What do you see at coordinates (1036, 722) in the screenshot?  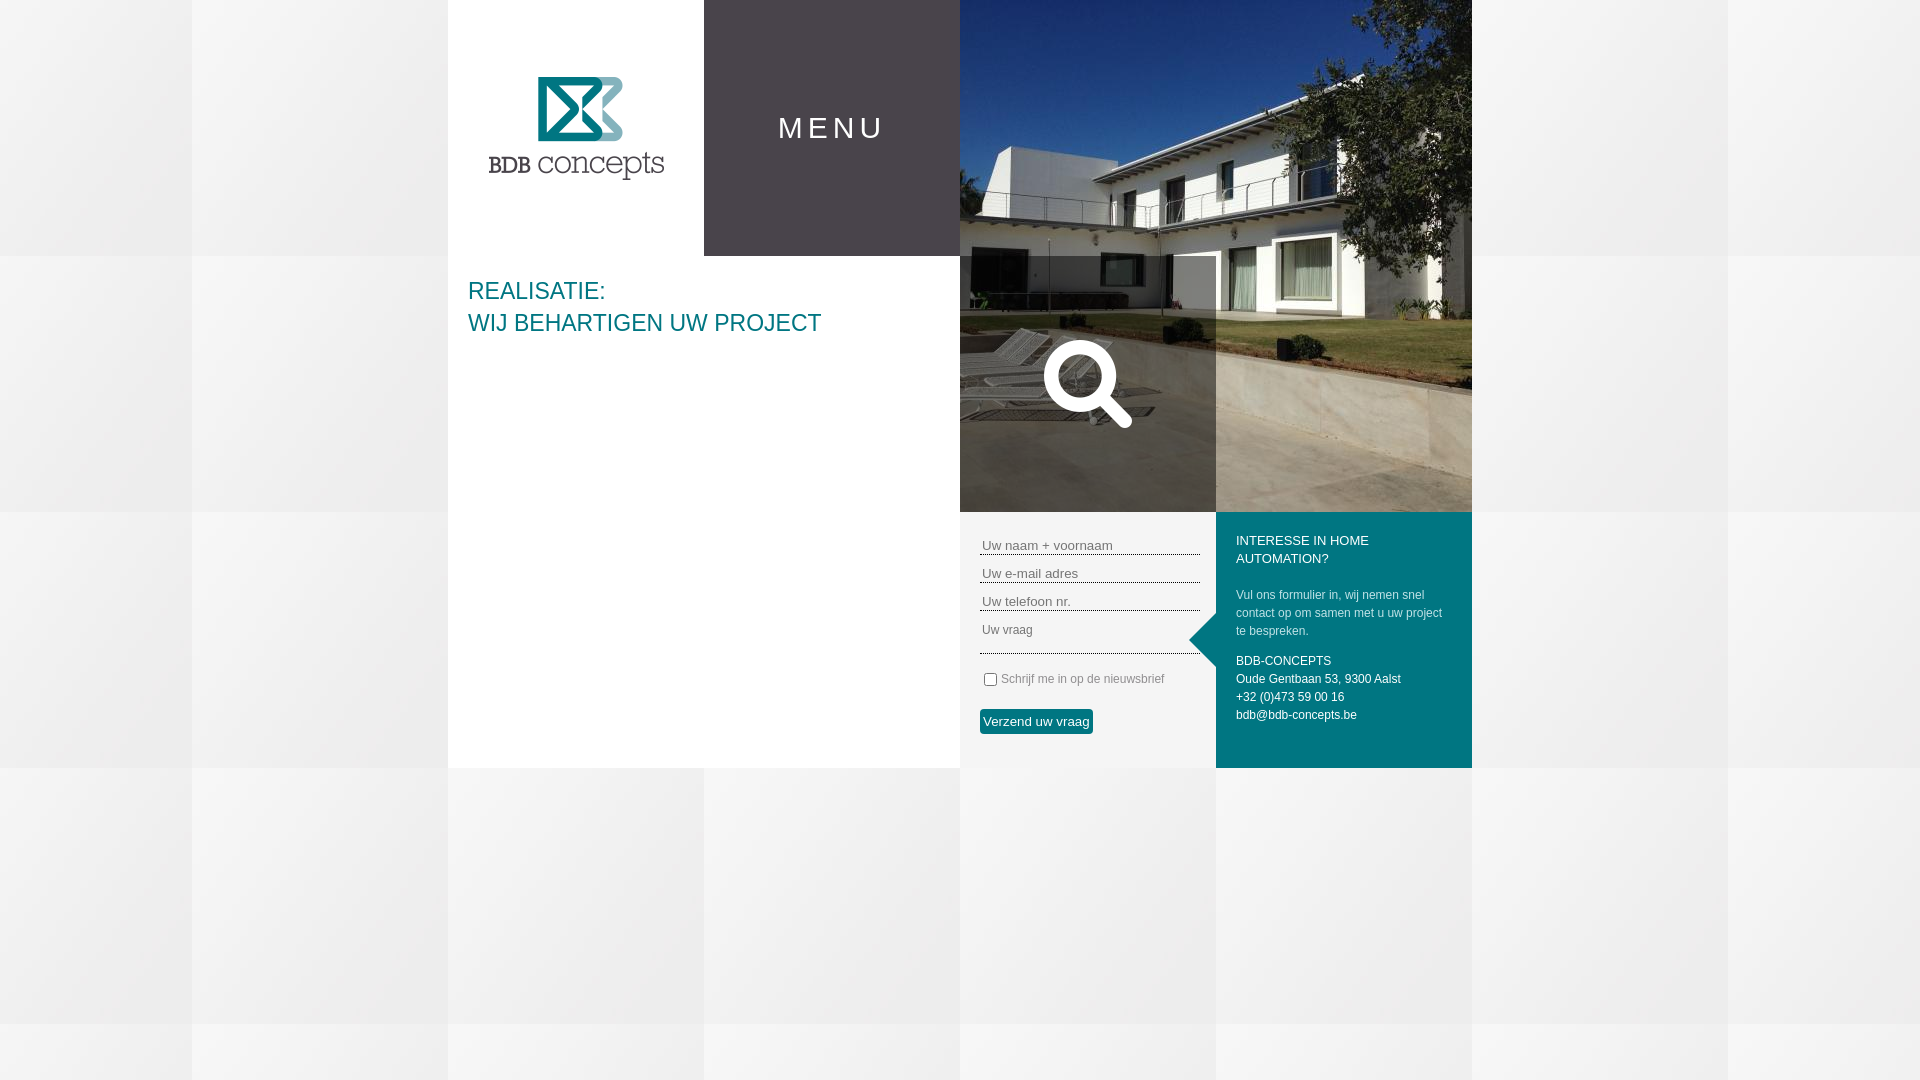 I see `Verzend uw vraag` at bounding box center [1036, 722].